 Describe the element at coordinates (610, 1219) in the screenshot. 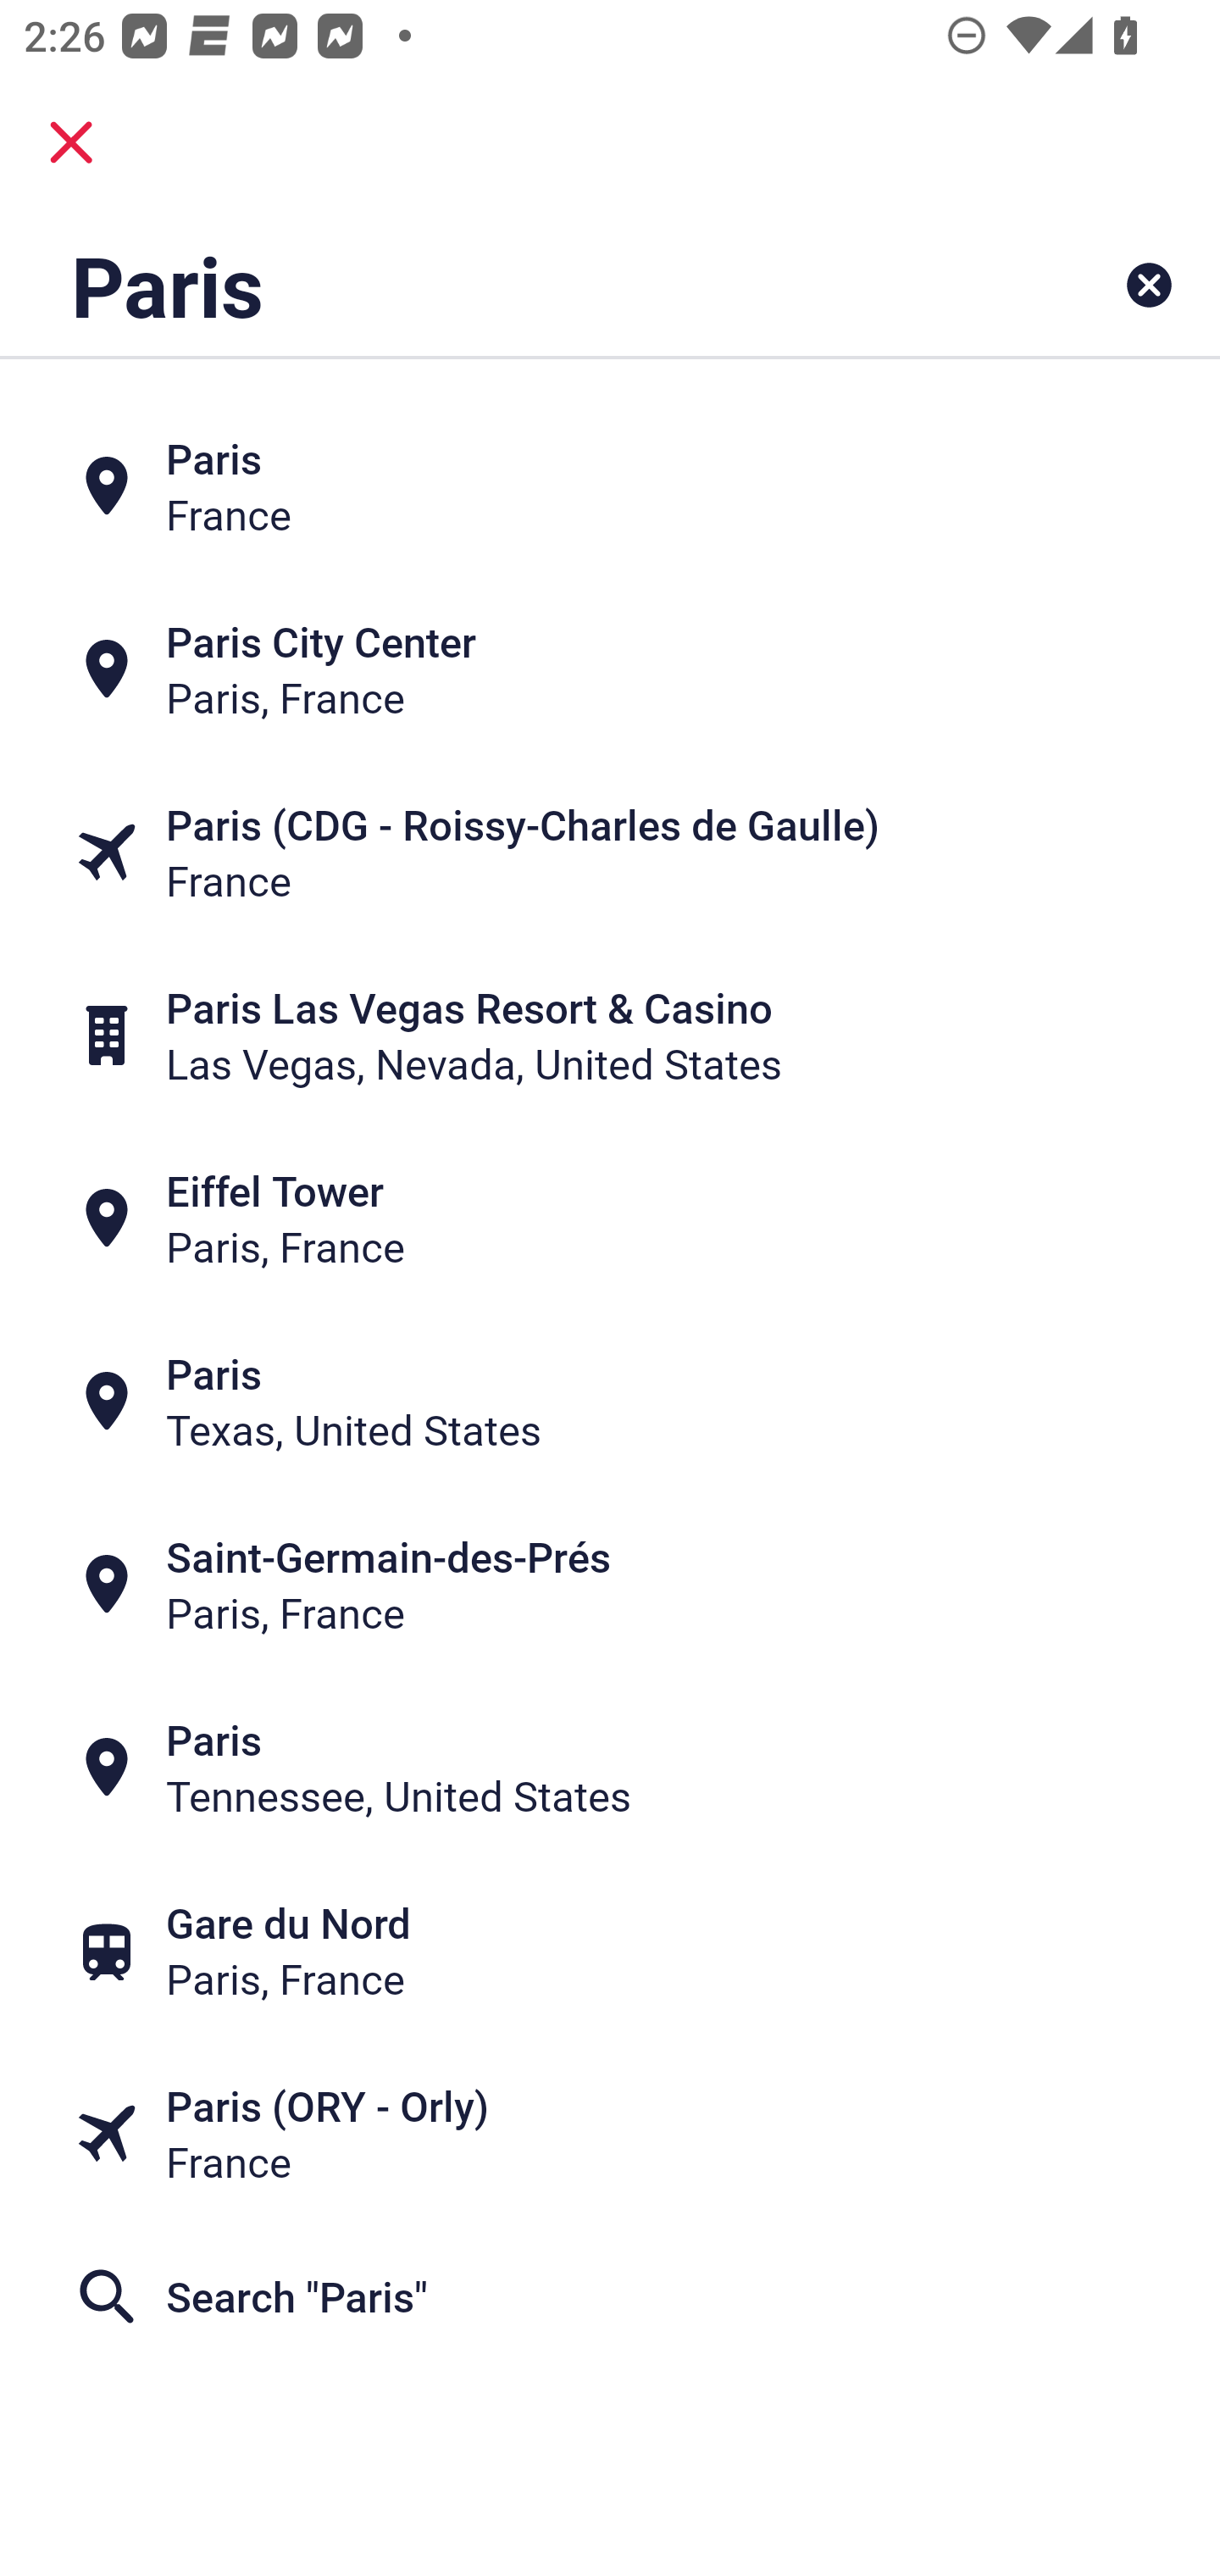

I see `Eiffel Tower Paris, France` at that location.